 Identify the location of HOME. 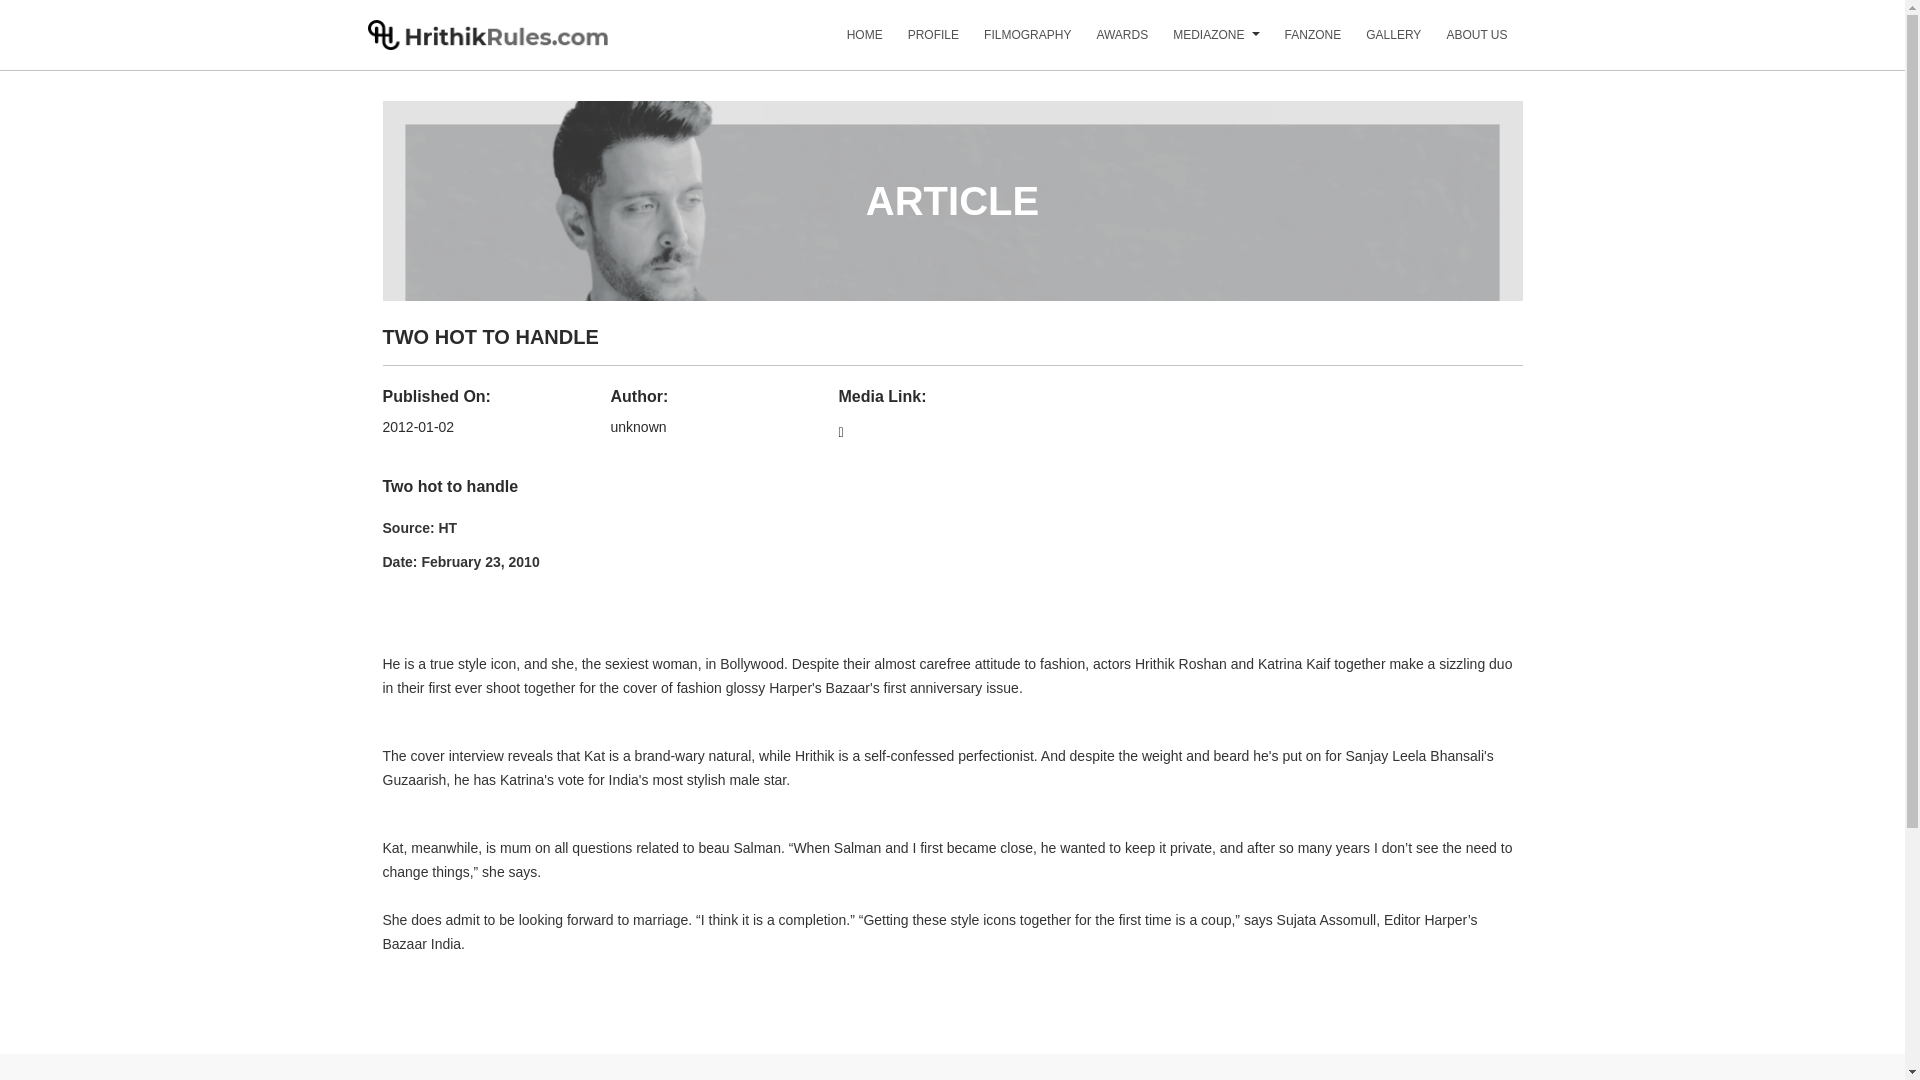
(852, 42).